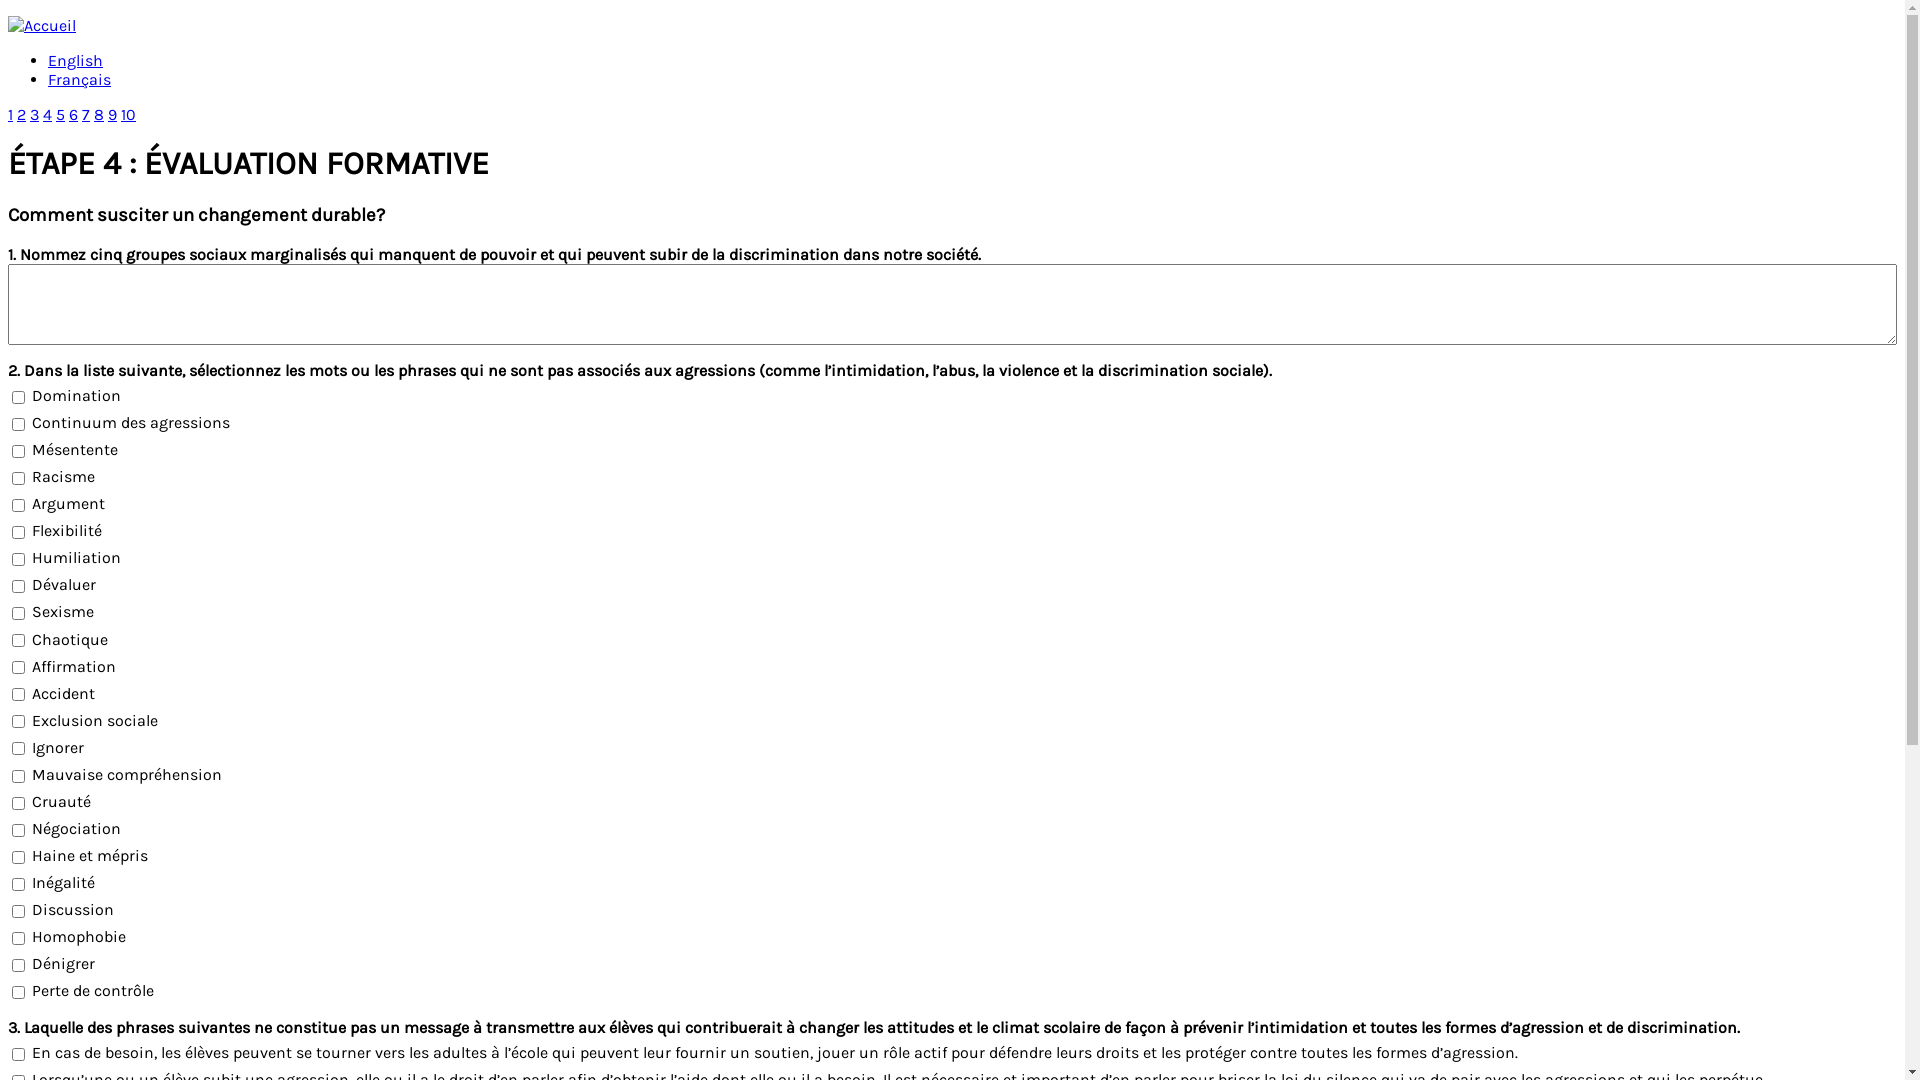  What do you see at coordinates (112, 114) in the screenshot?
I see `9` at bounding box center [112, 114].